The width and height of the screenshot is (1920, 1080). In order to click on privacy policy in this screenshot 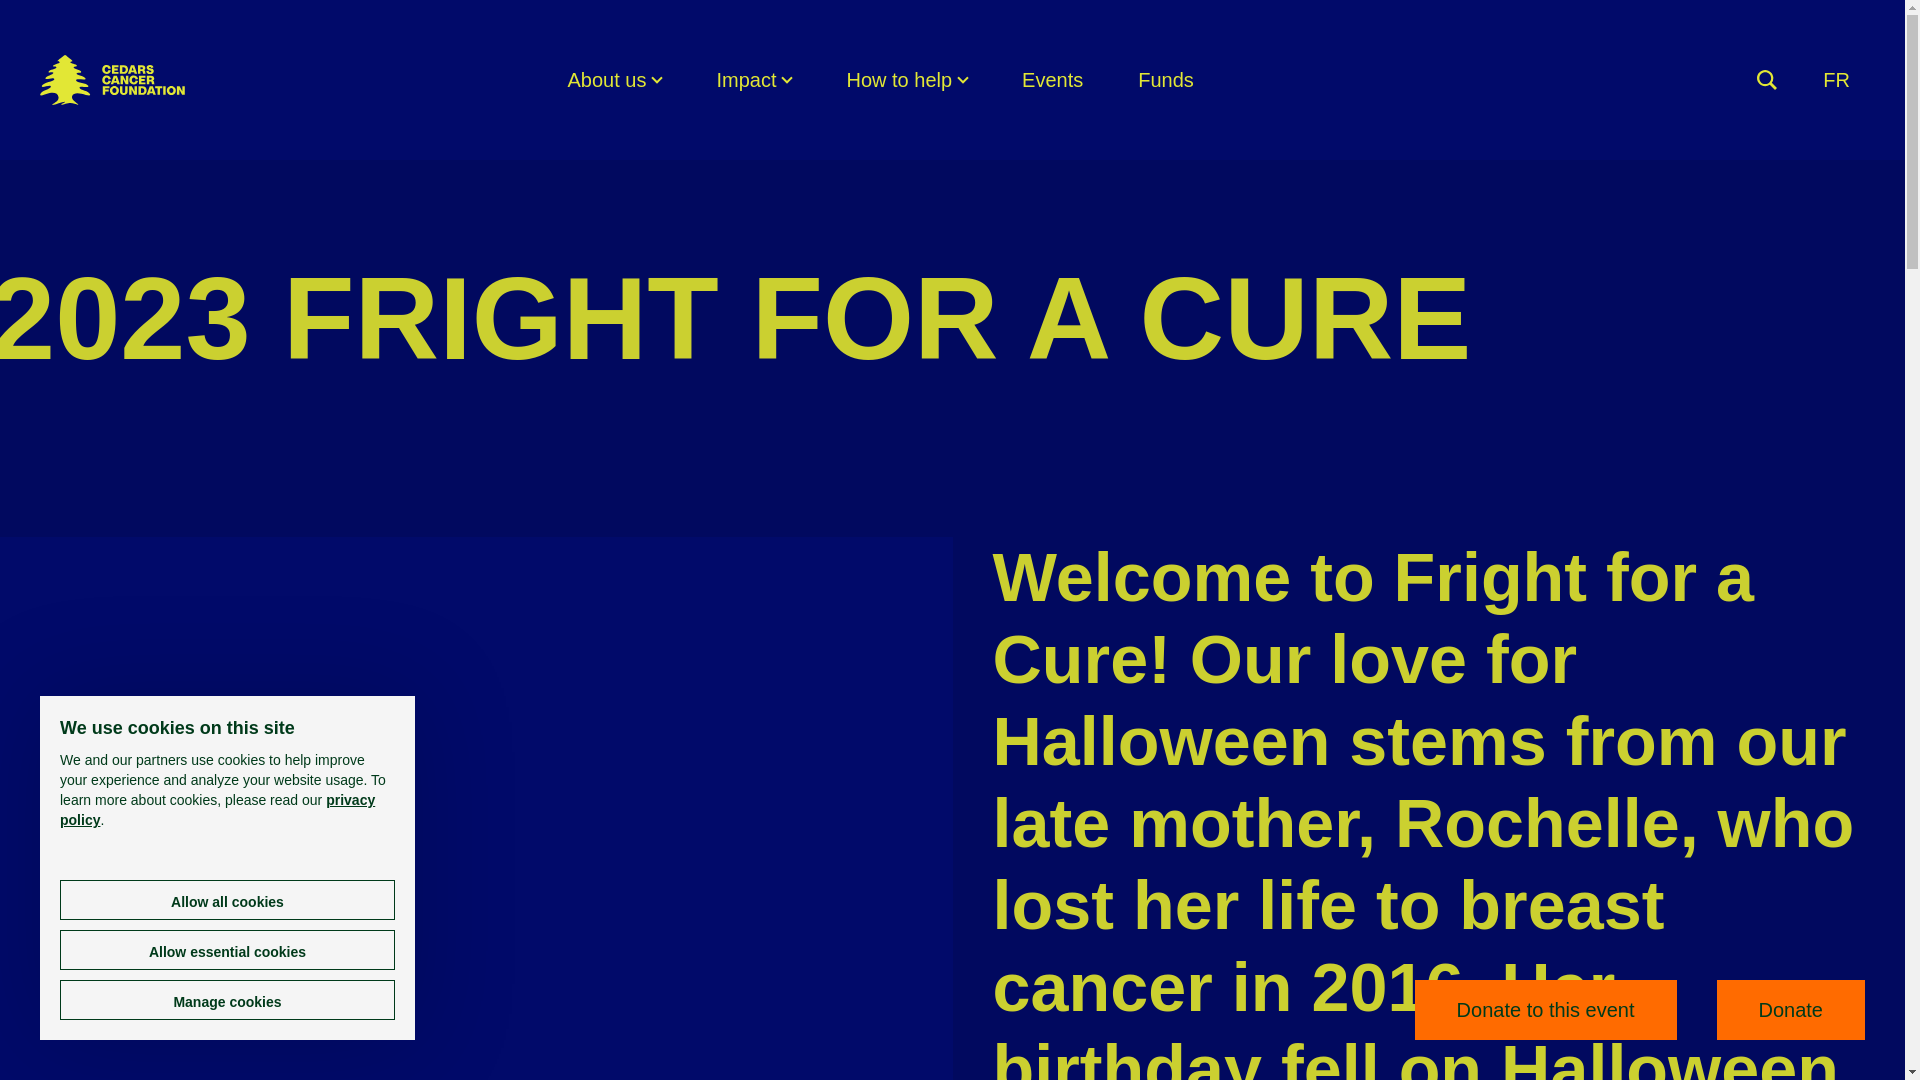, I will do `click(216, 810)`.